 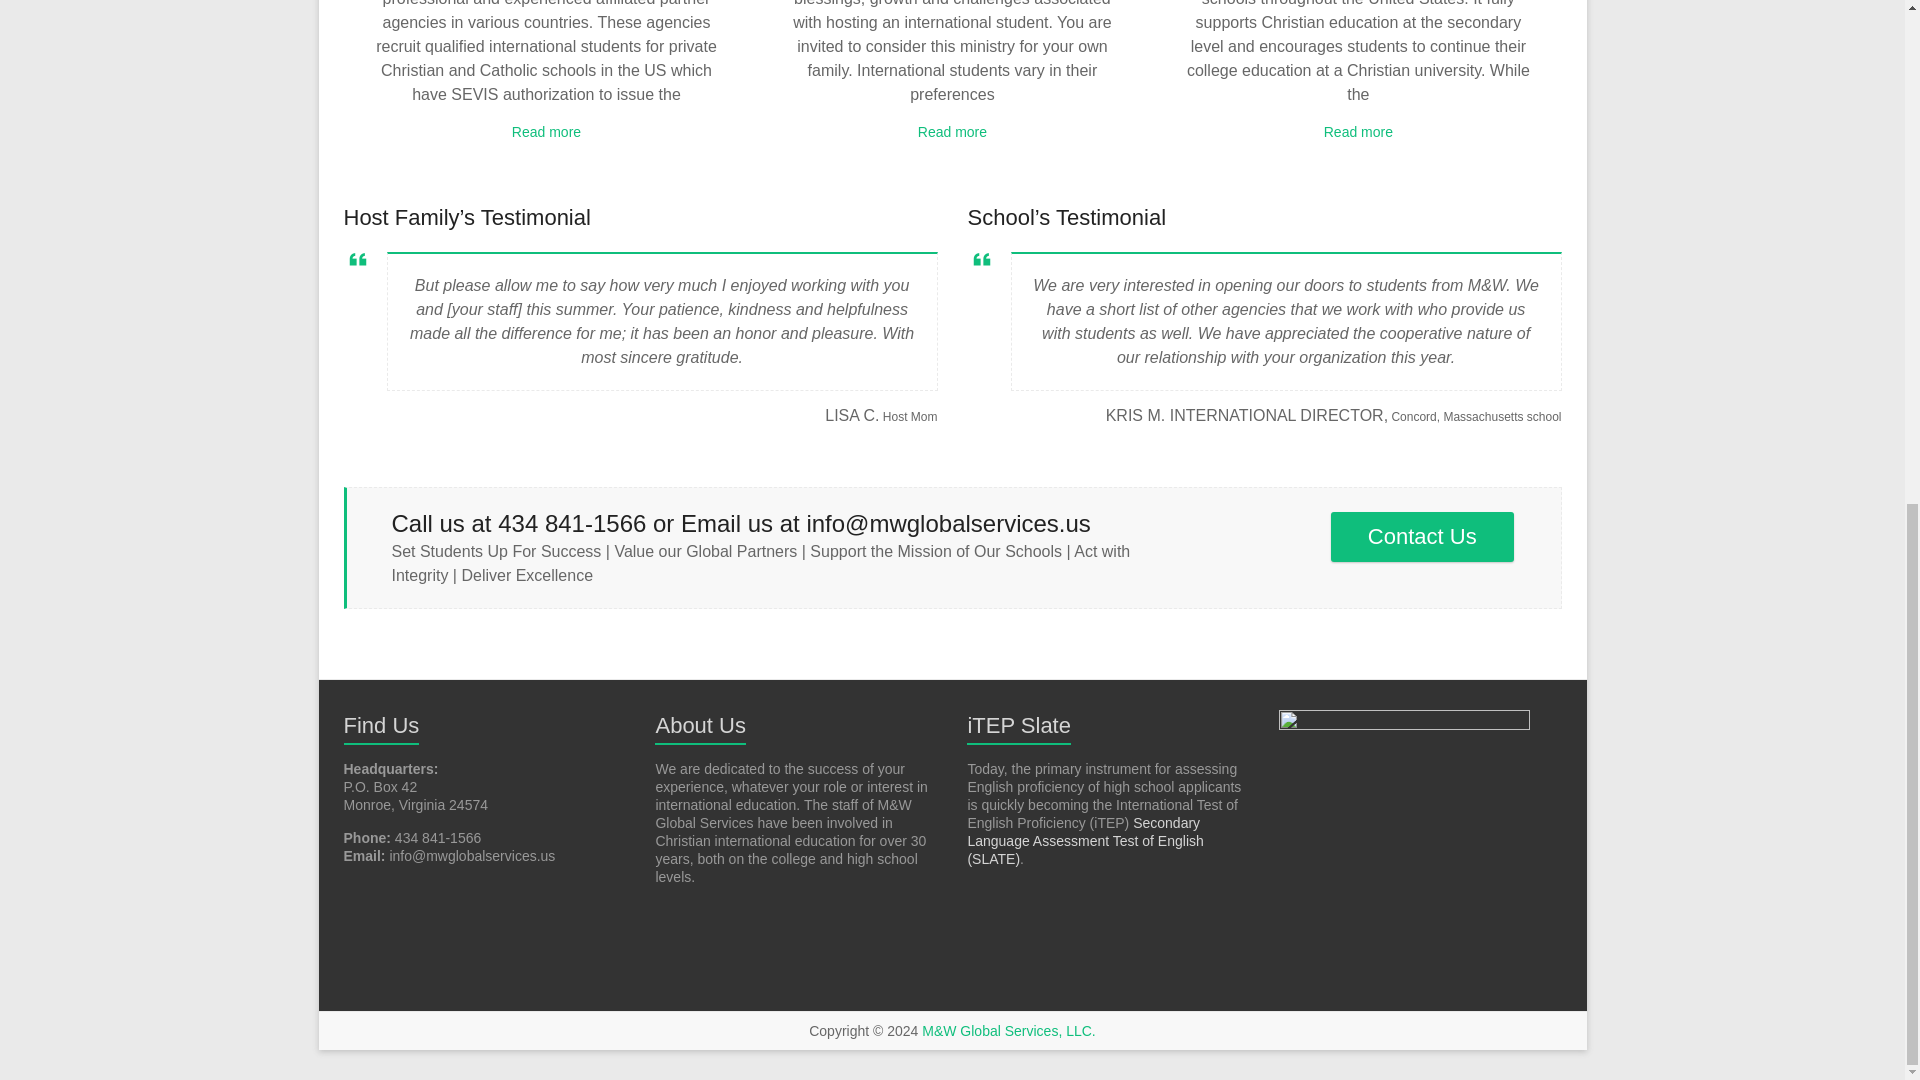 I want to click on College Recommendation, so click(x=1358, y=132).